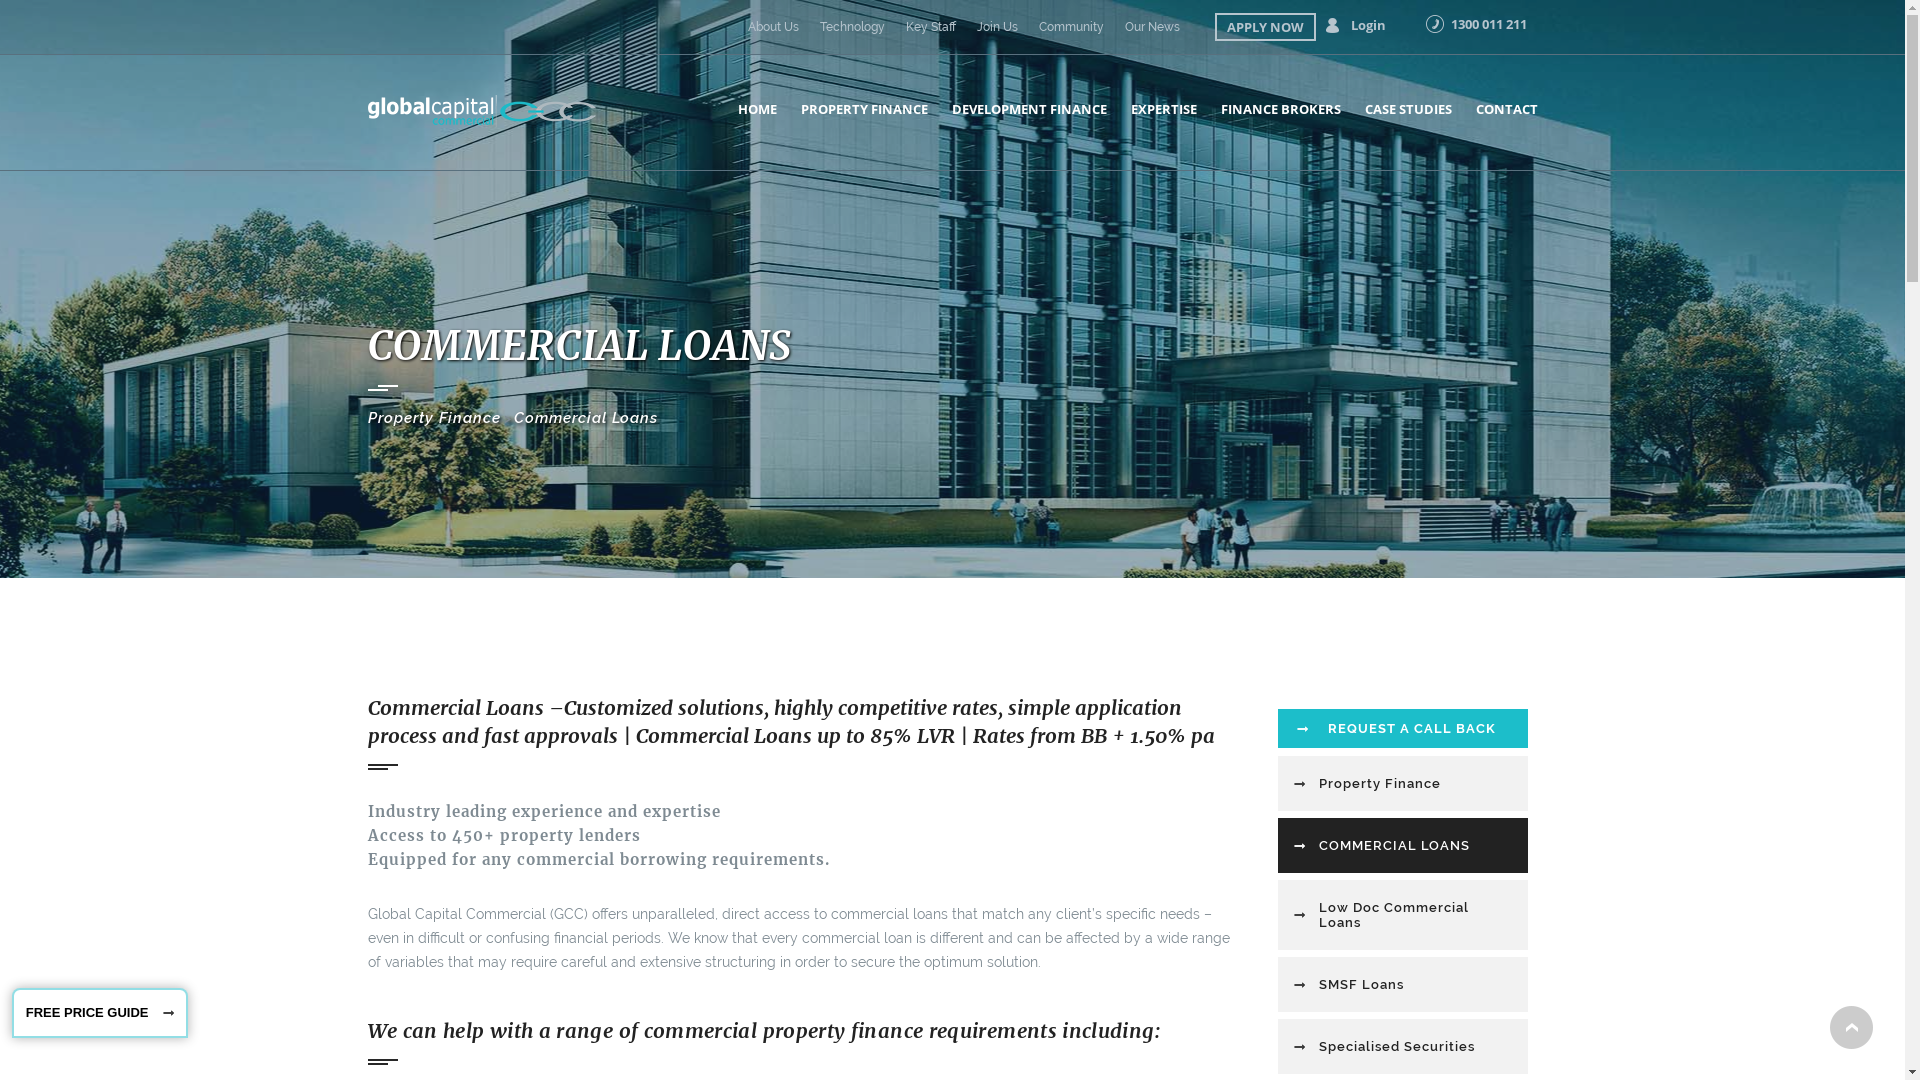 This screenshot has width=1920, height=1080. What do you see at coordinates (931, 27) in the screenshot?
I see `Key Staff` at bounding box center [931, 27].